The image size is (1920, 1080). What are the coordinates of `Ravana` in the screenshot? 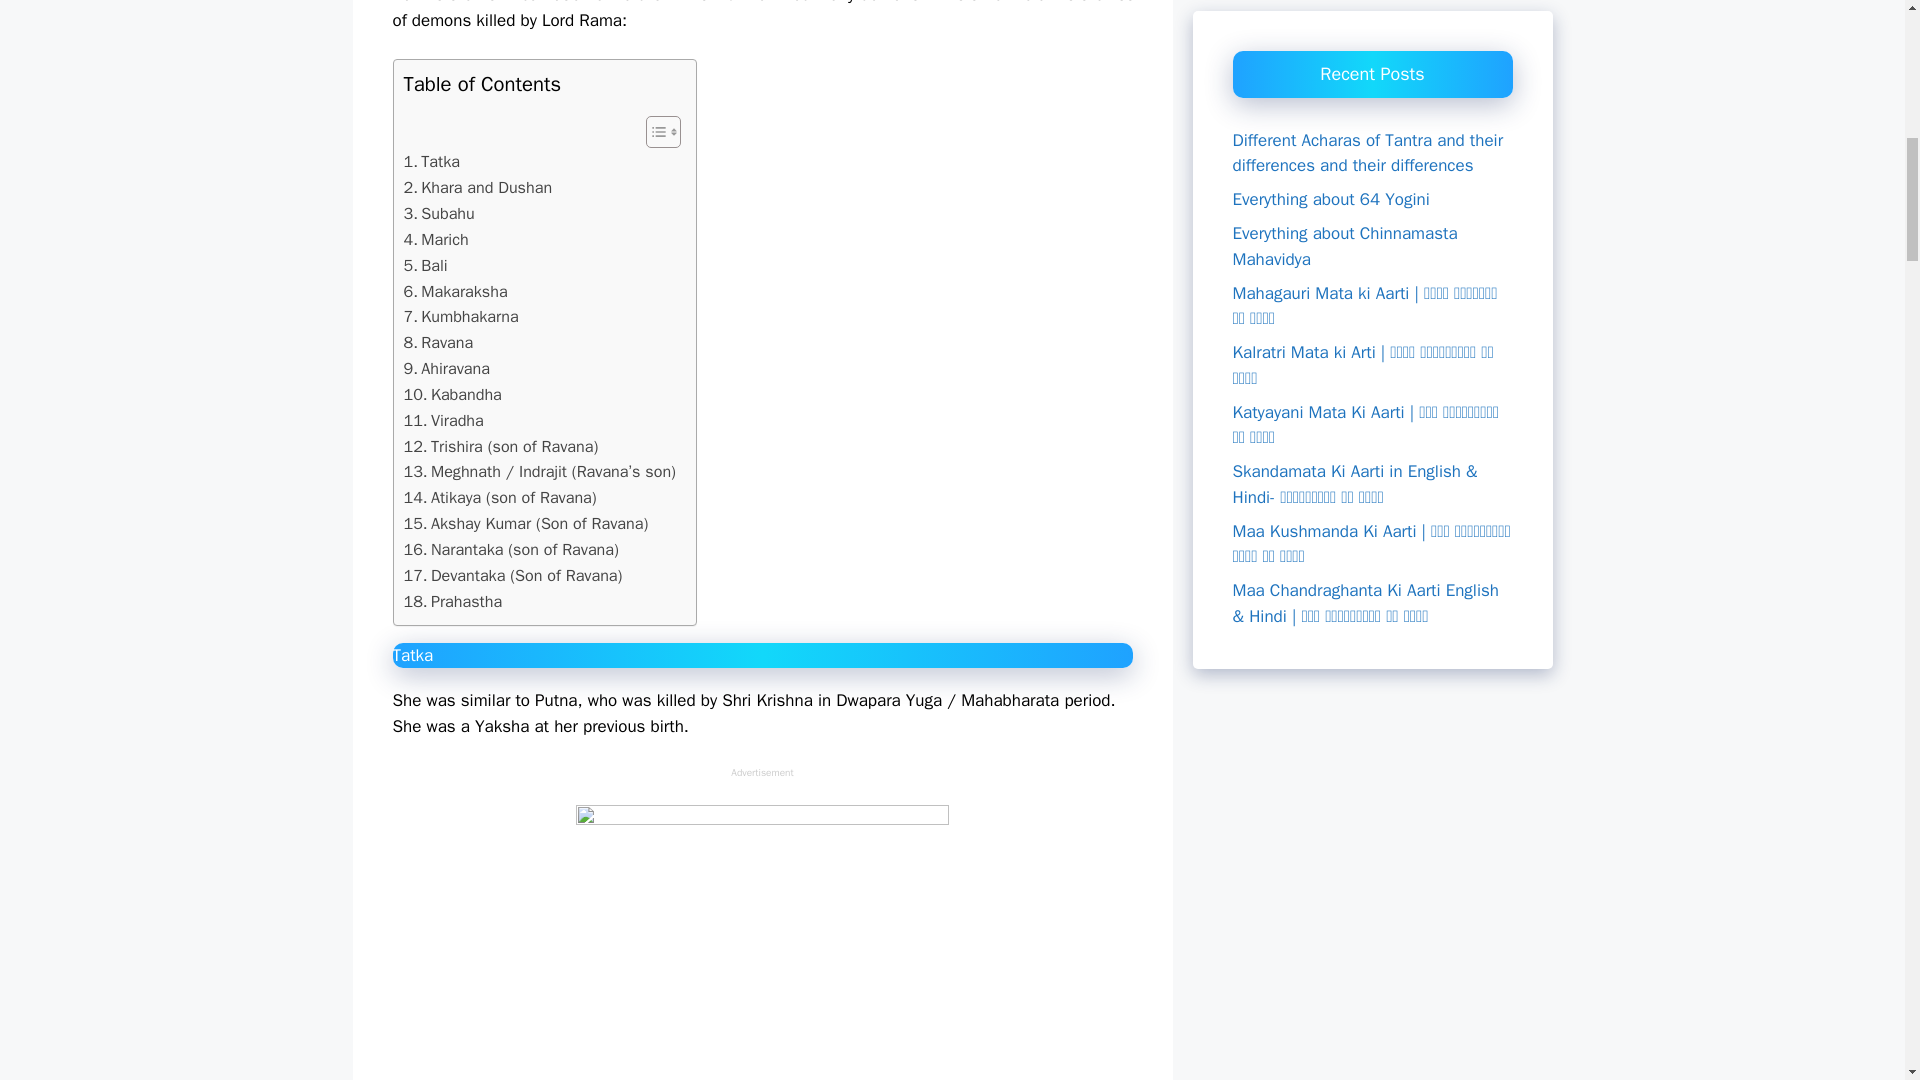 It's located at (438, 343).